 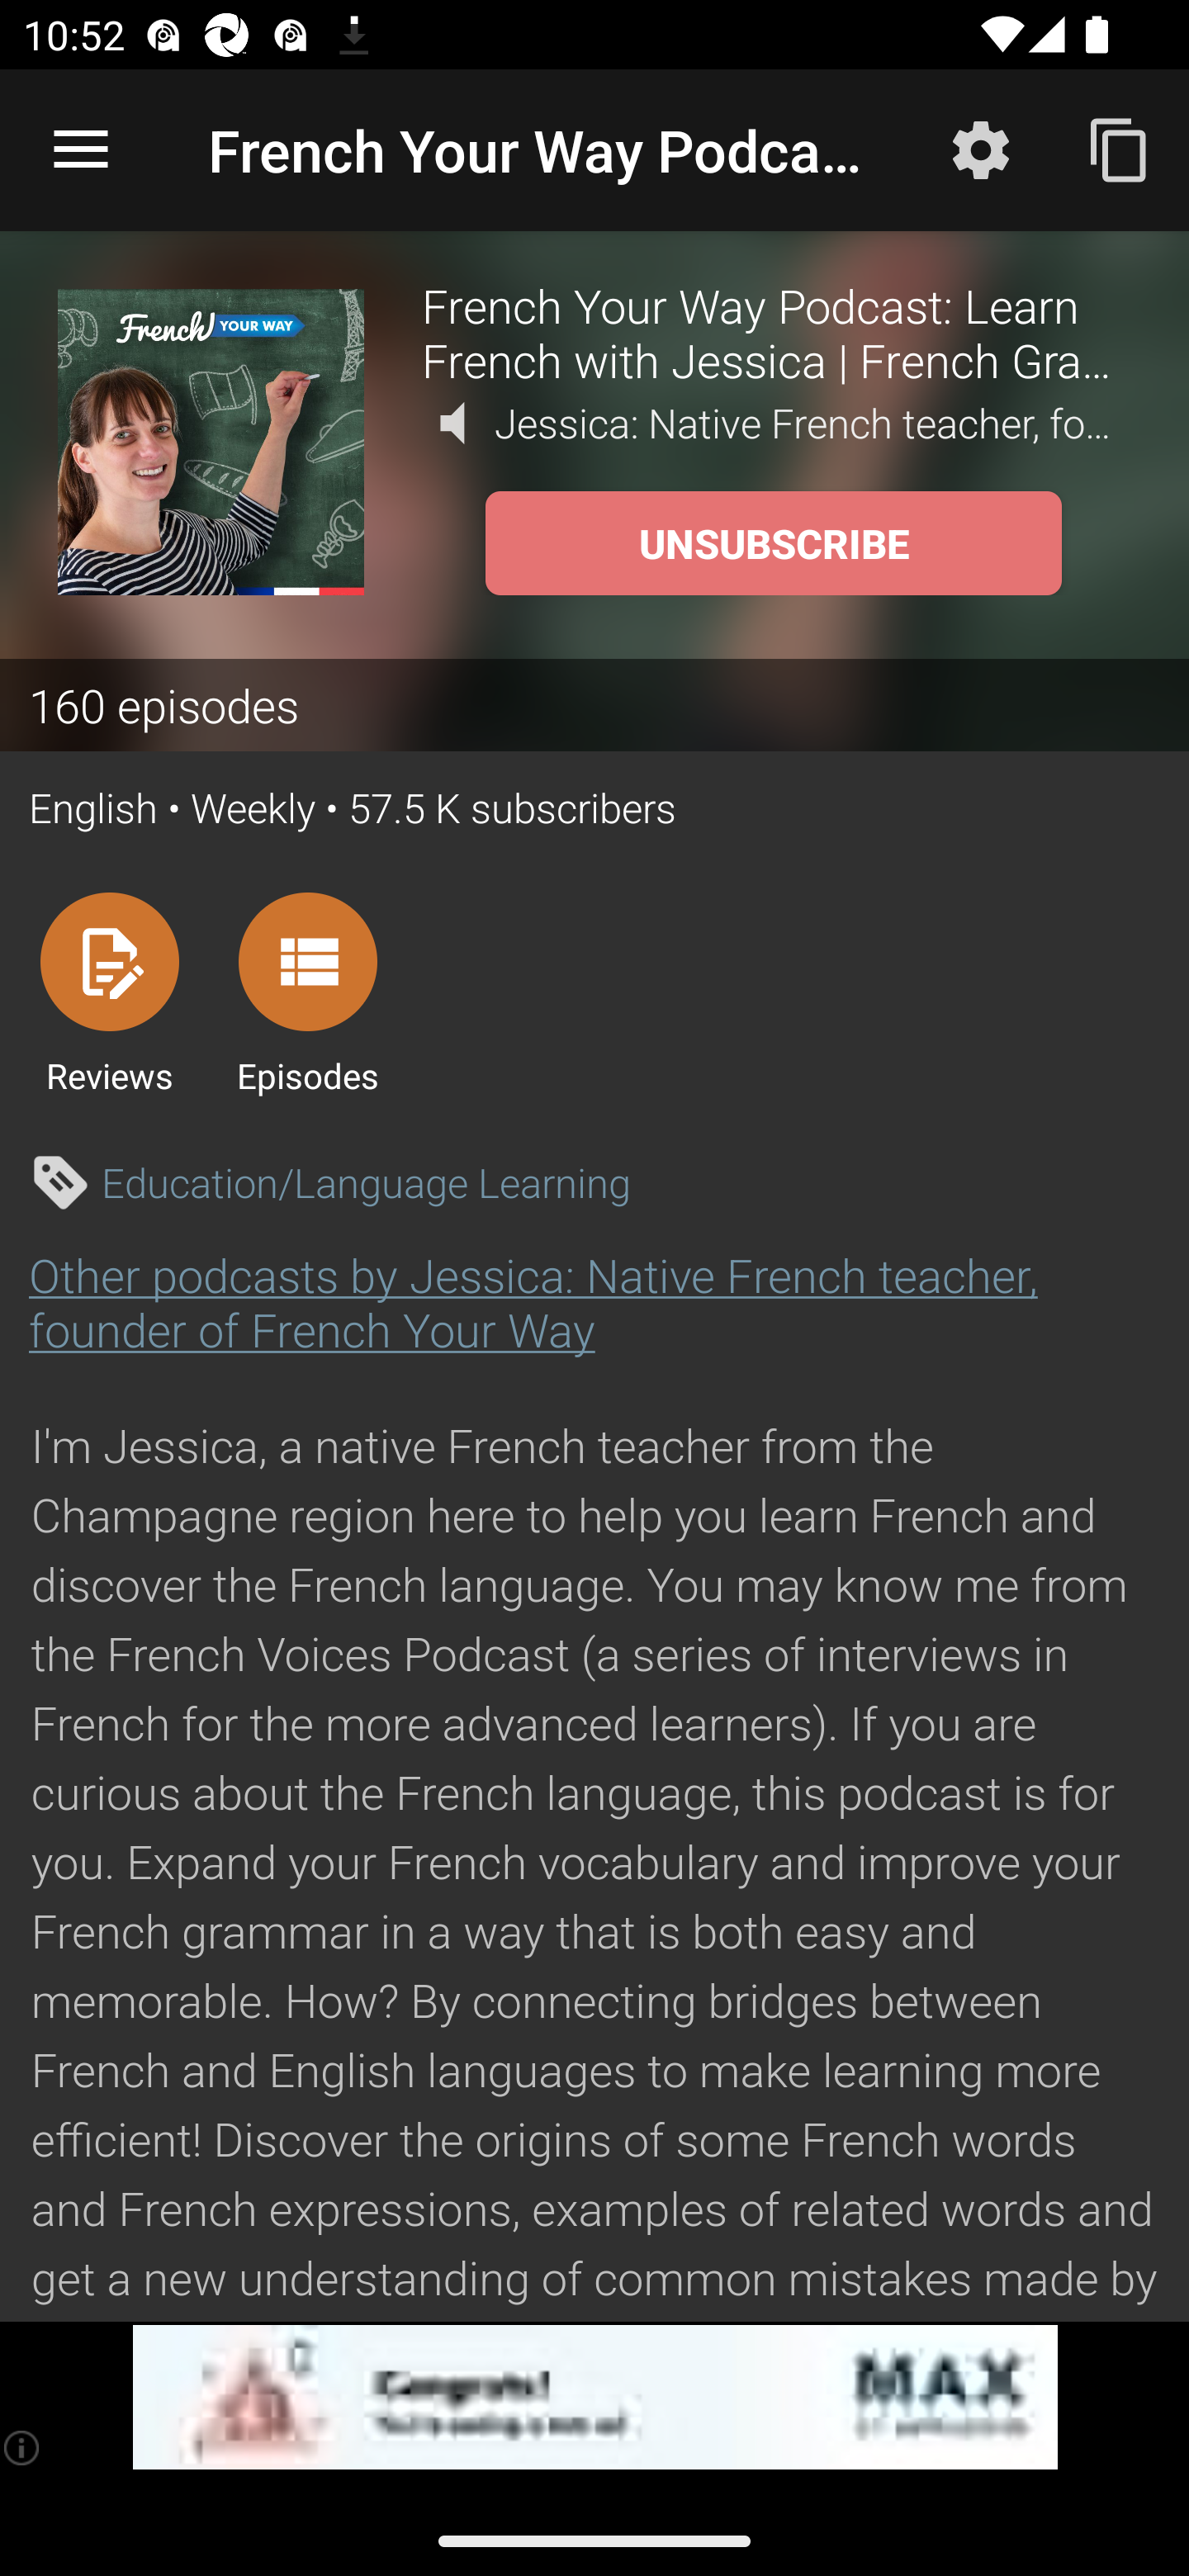 What do you see at coordinates (23, 2447) in the screenshot?
I see `(i)` at bounding box center [23, 2447].